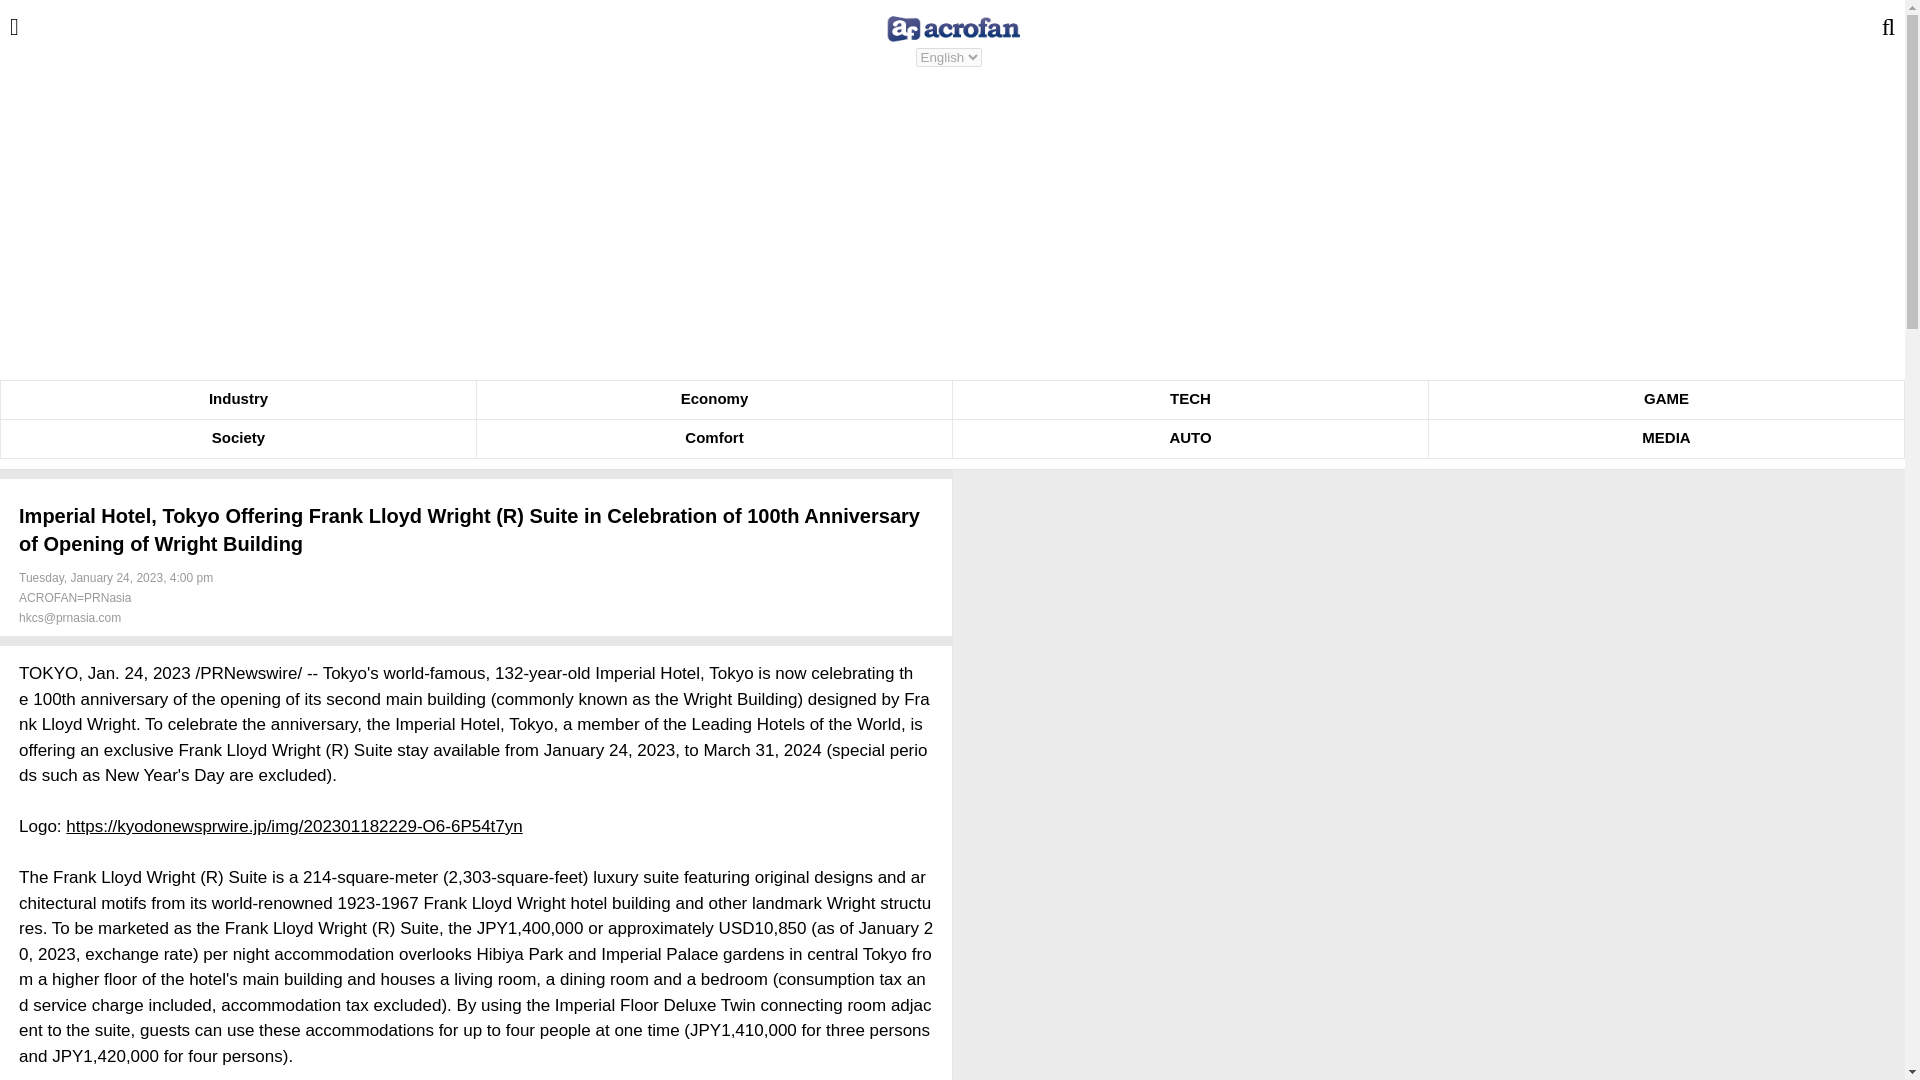 The height and width of the screenshot is (1080, 1920). Describe the element at coordinates (238, 438) in the screenshot. I see `Society` at that location.